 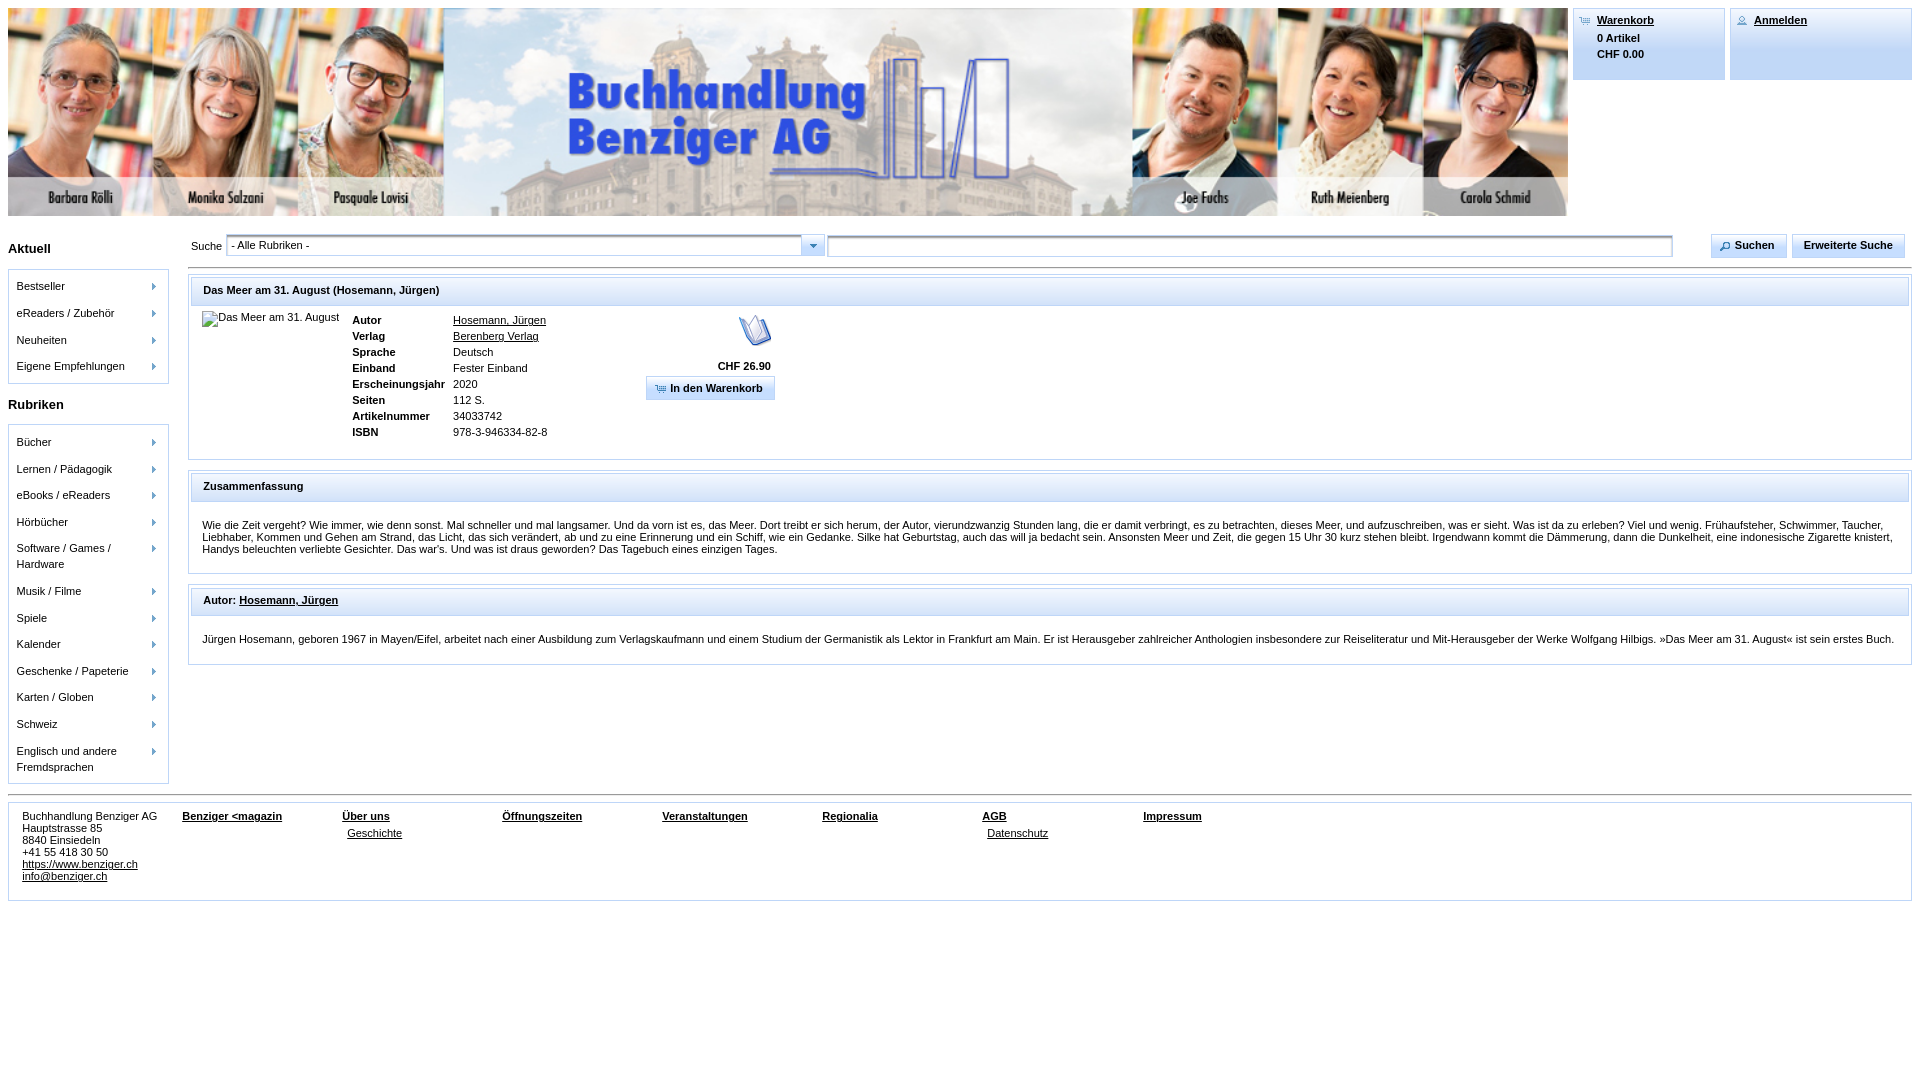 What do you see at coordinates (88, 556) in the screenshot?
I see `Software / Games / Hardware` at bounding box center [88, 556].